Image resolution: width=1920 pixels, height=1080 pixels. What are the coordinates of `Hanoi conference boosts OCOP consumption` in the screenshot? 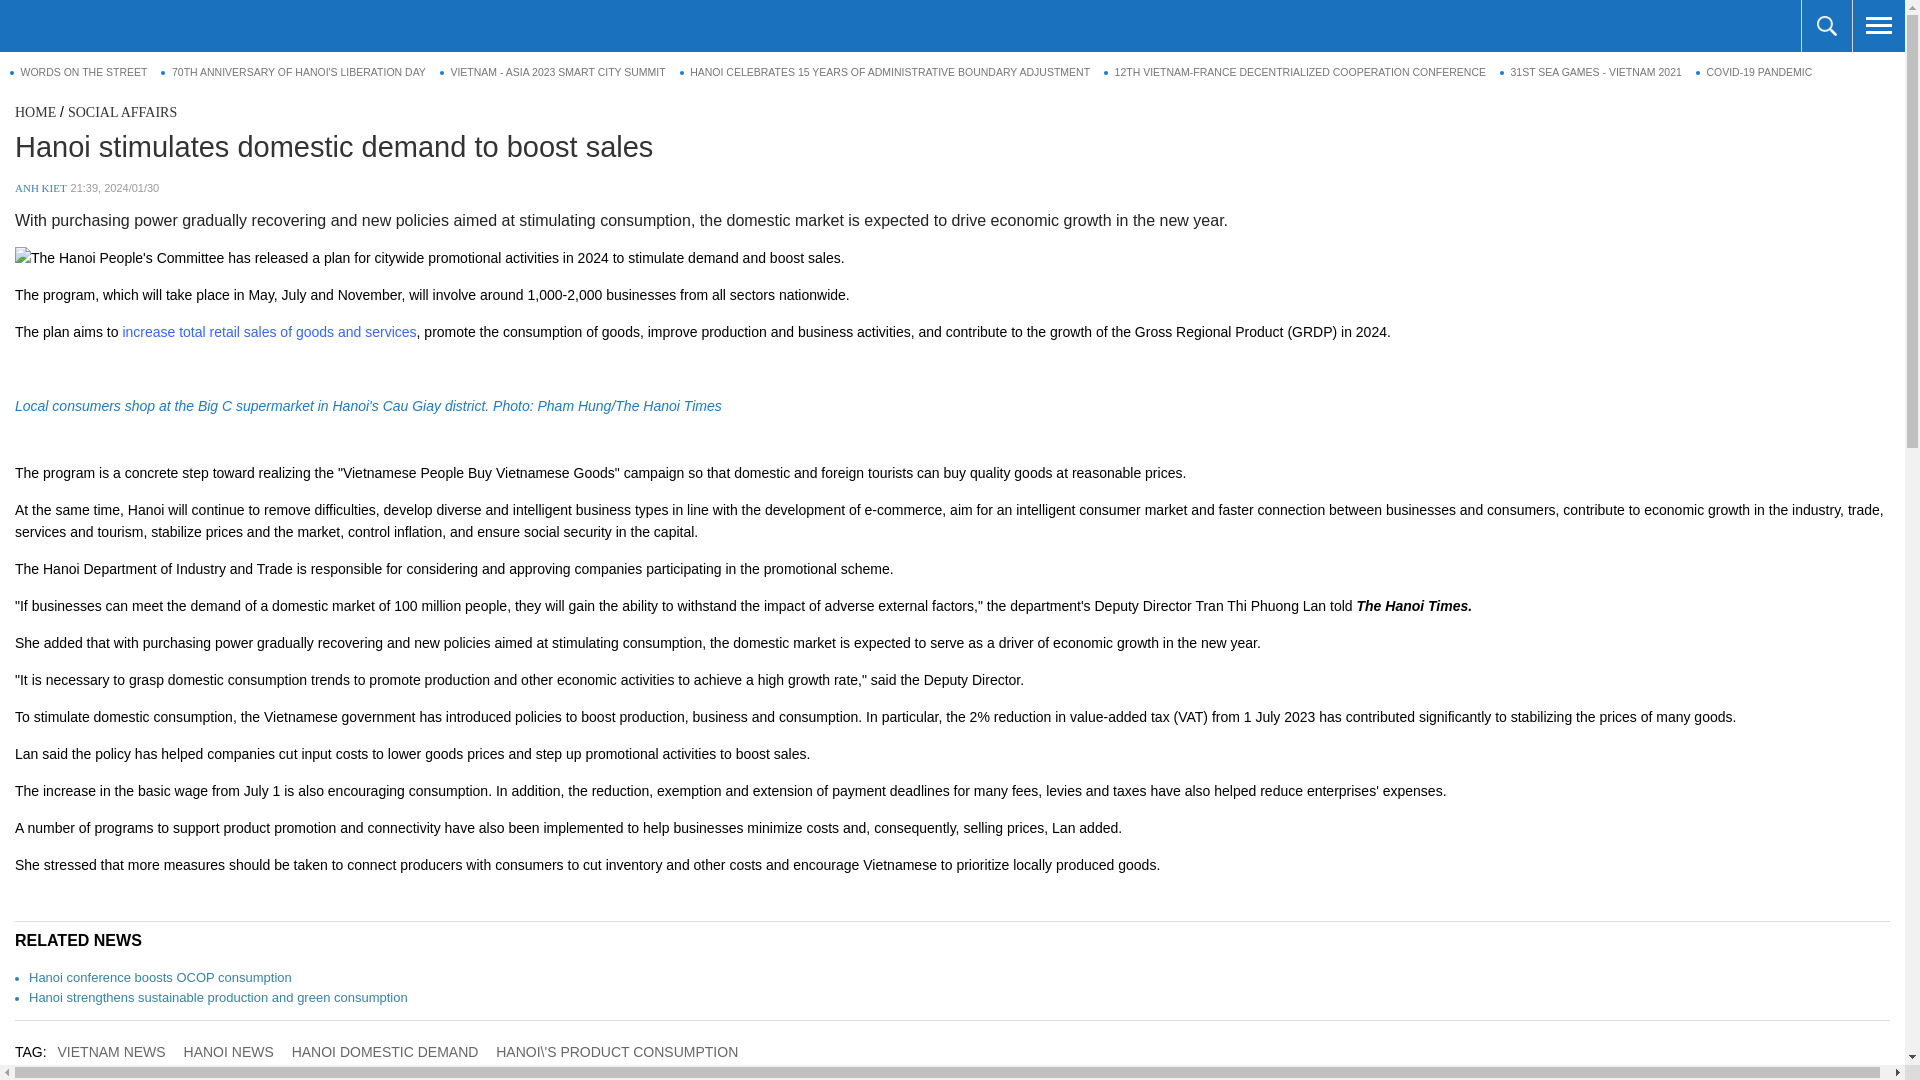 It's located at (160, 976).